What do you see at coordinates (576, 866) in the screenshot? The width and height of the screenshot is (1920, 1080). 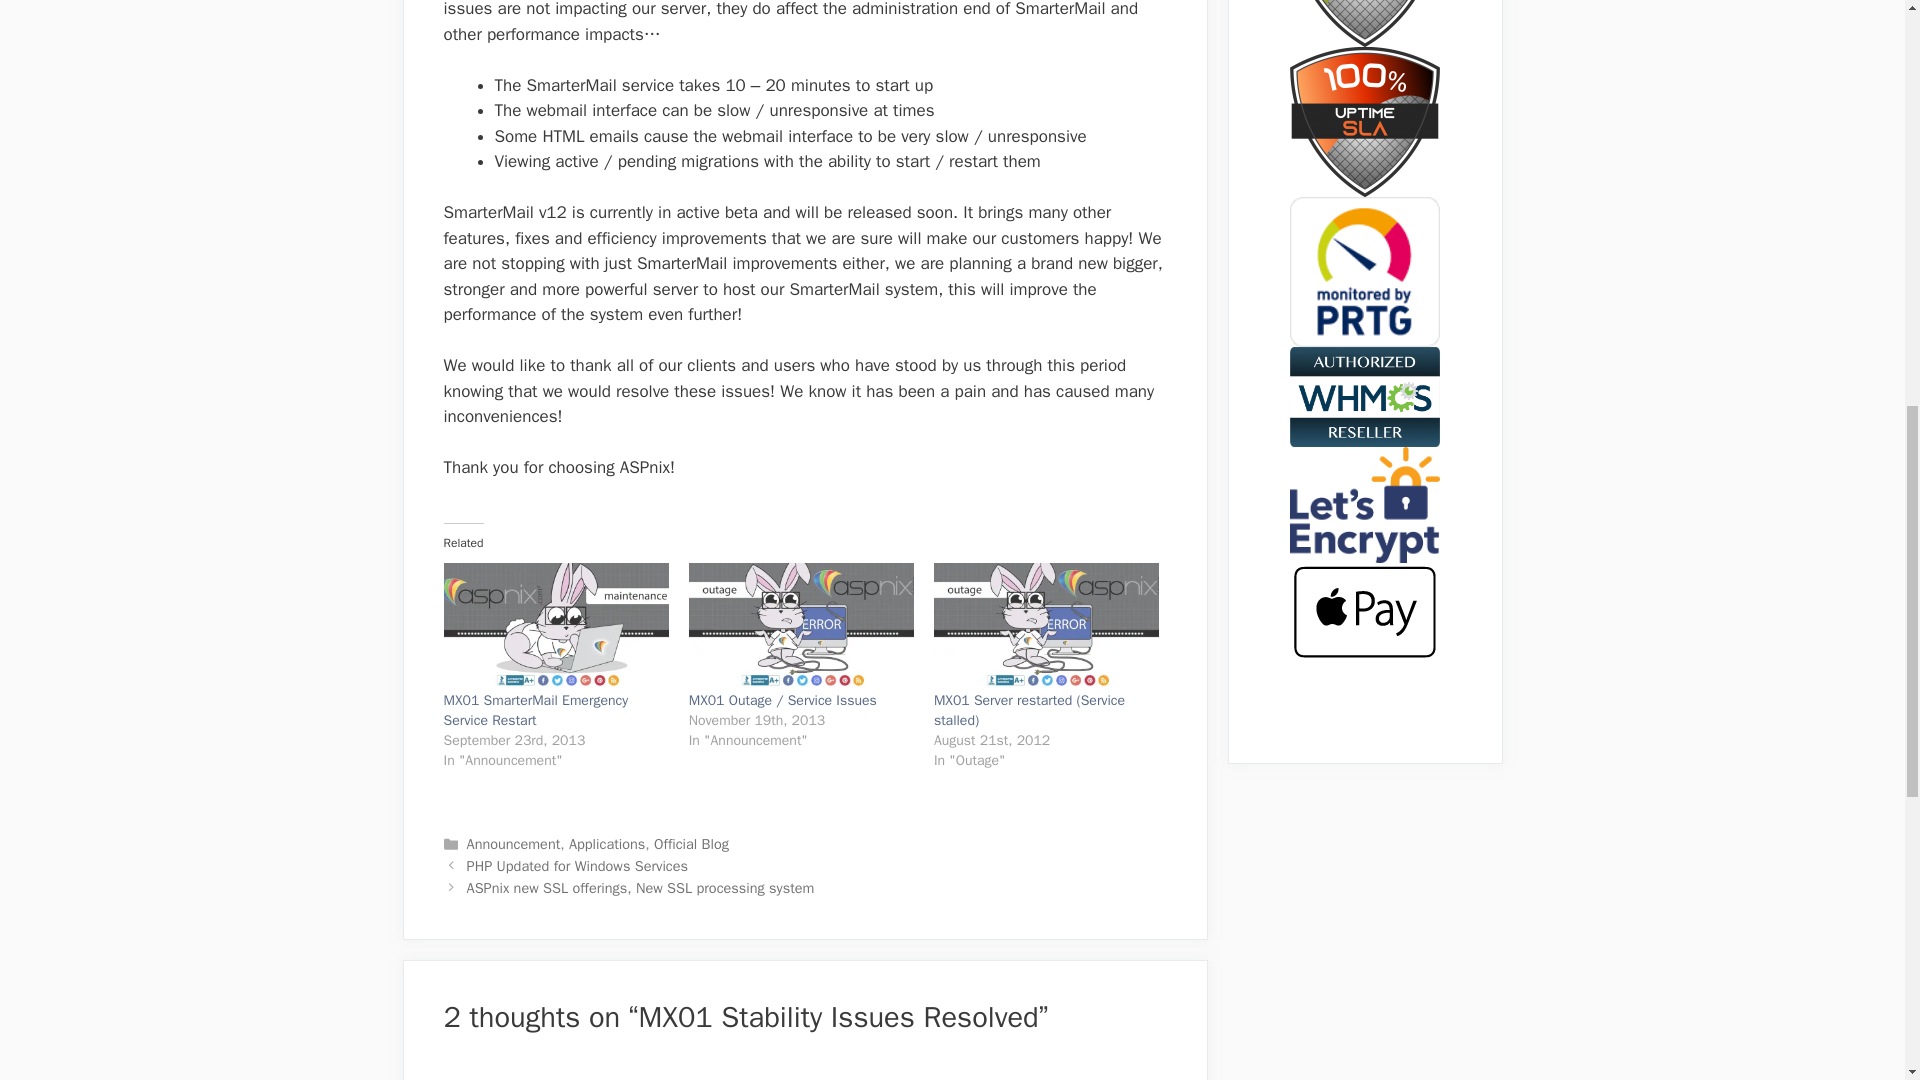 I see `PHP Updated for Windows Services` at bounding box center [576, 866].